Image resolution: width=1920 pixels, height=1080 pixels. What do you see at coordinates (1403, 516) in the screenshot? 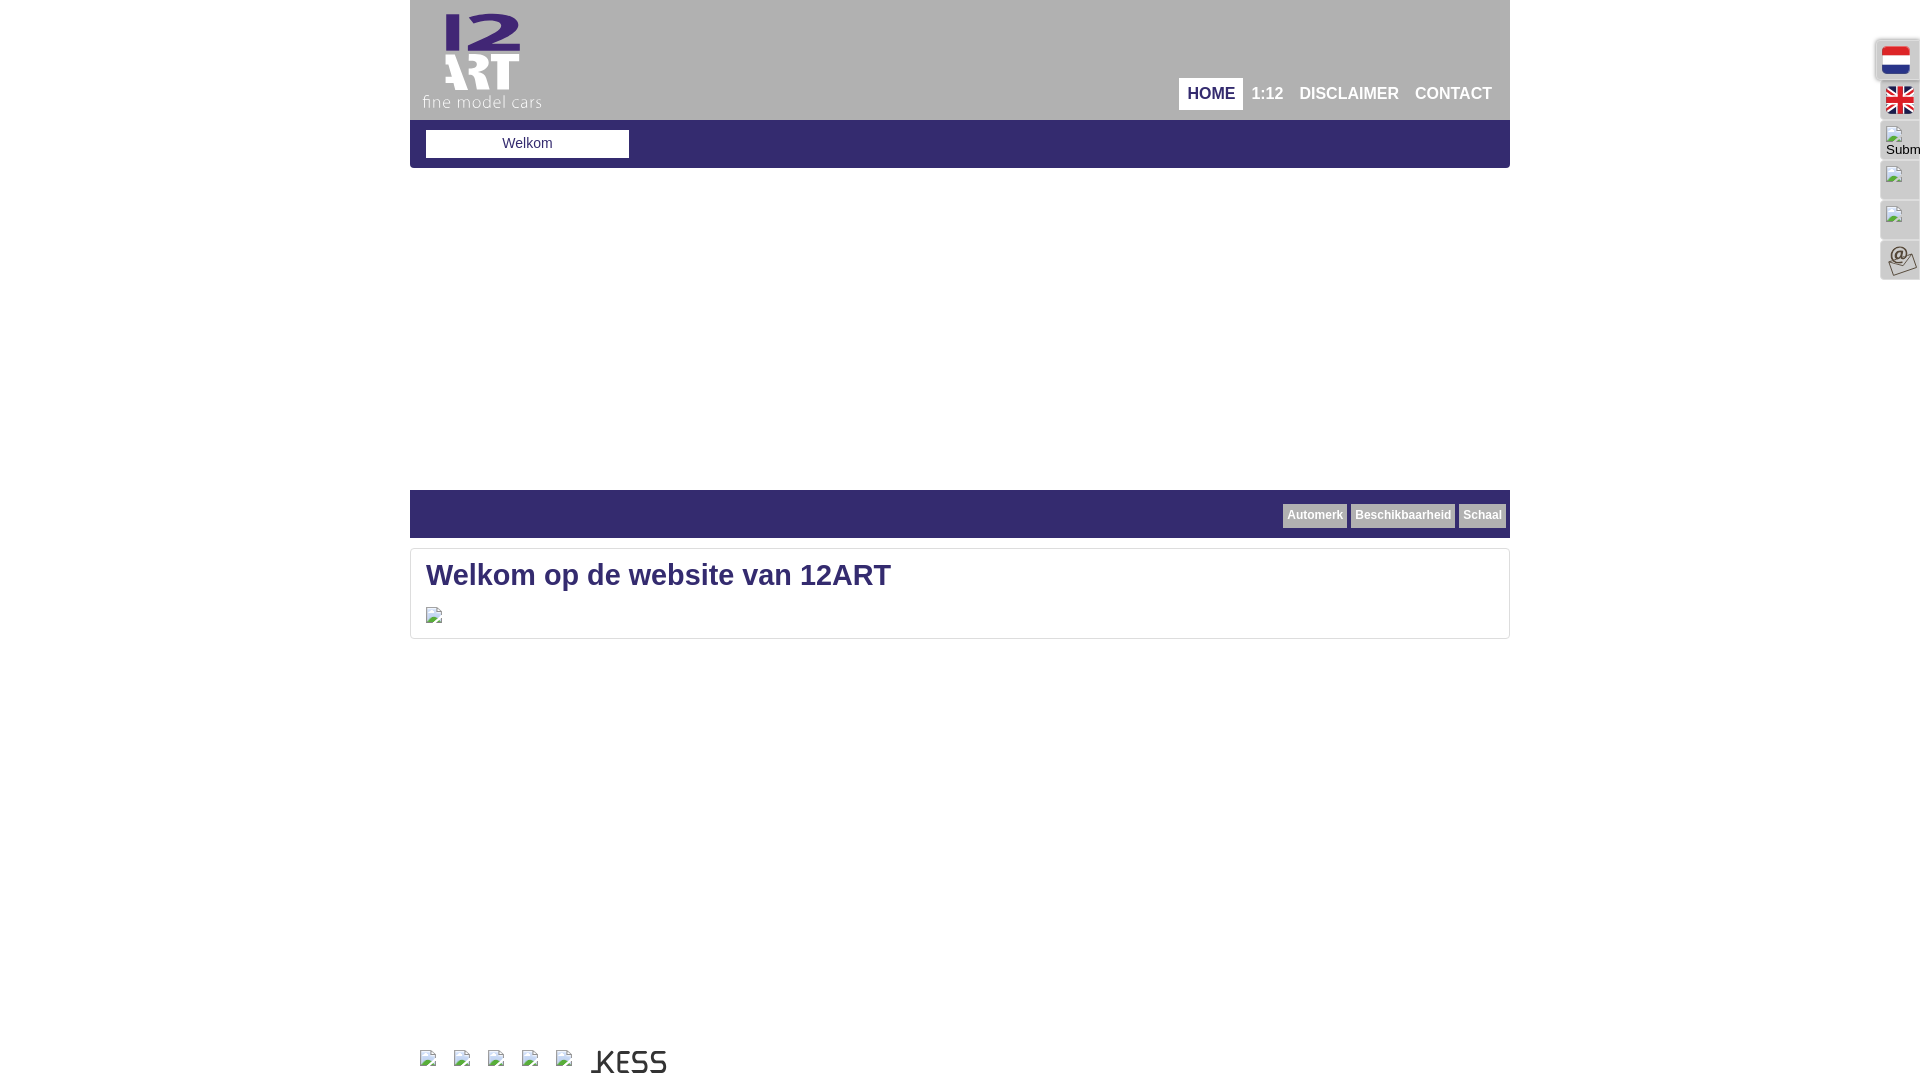
I see `Beschikbaarheid` at bounding box center [1403, 516].